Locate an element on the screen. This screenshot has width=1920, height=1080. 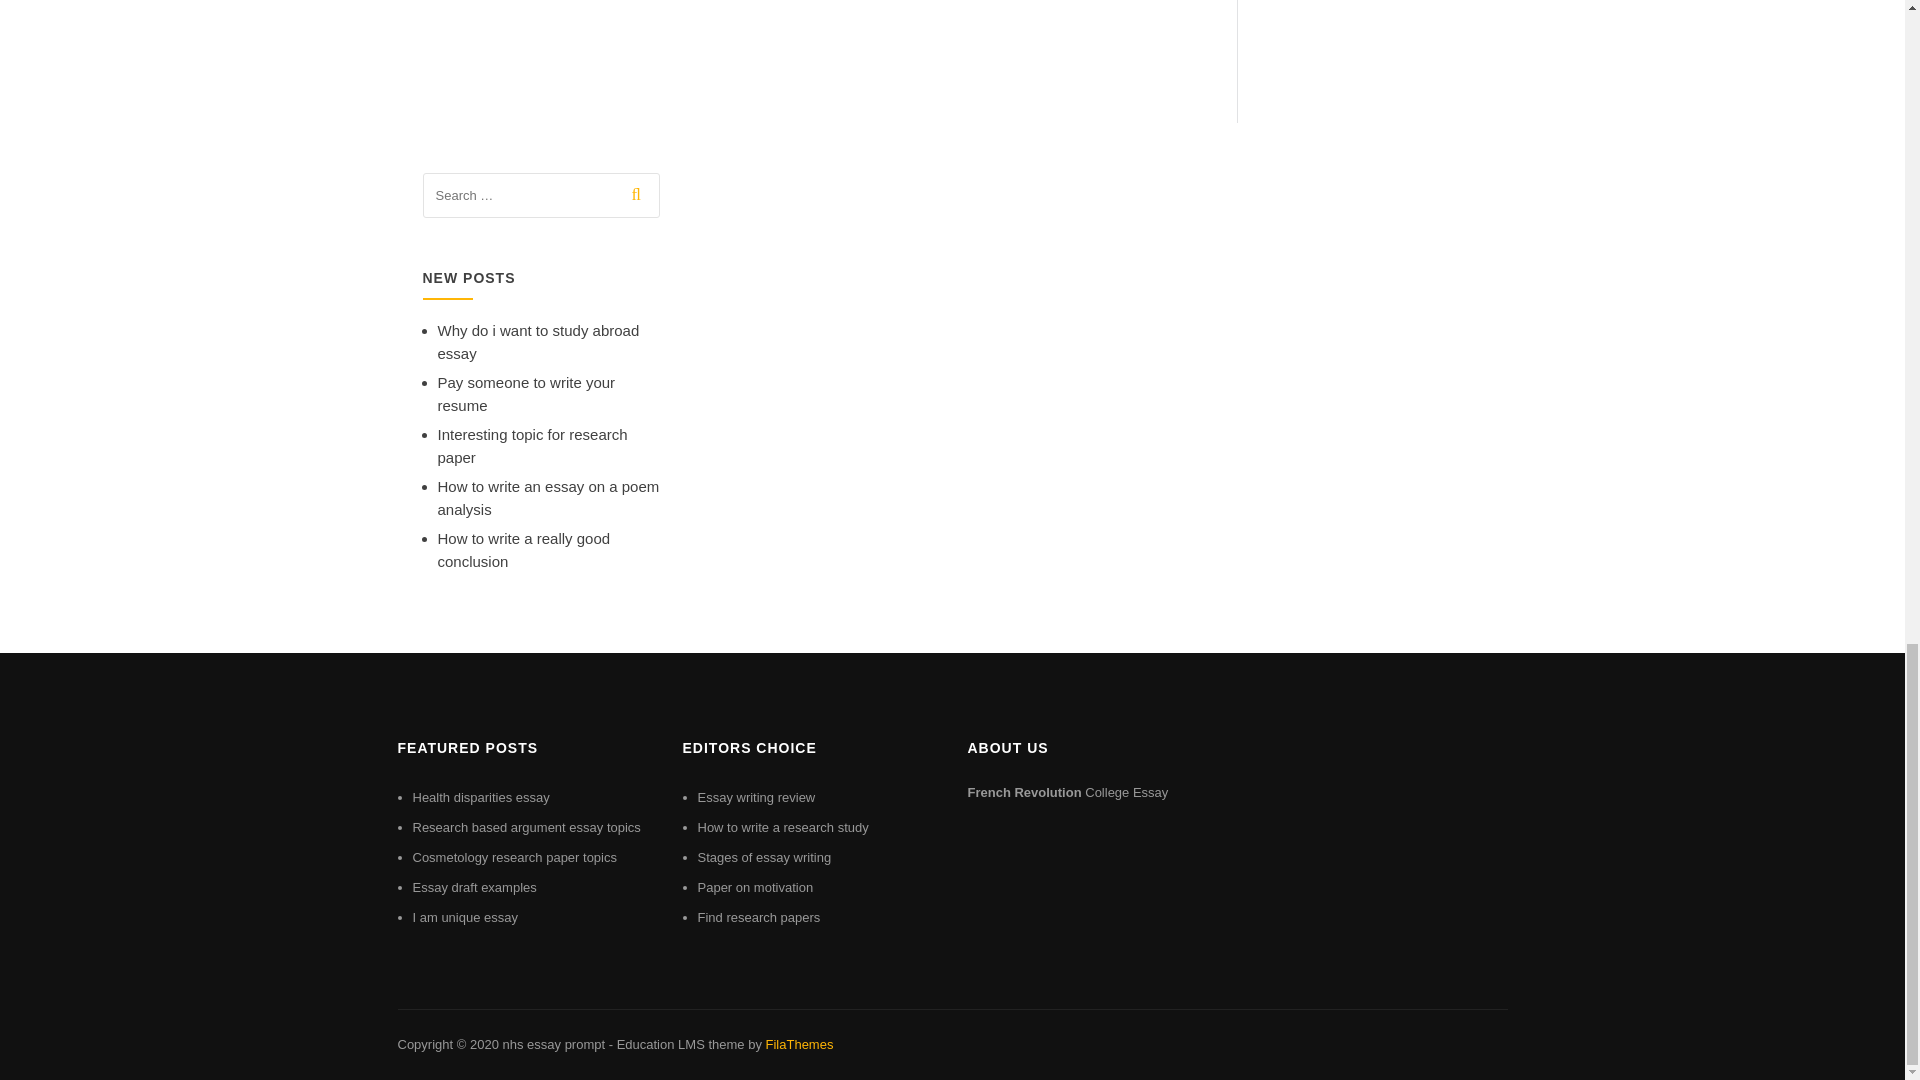
How to write an essay on a poem analysis is located at coordinates (548, 498).